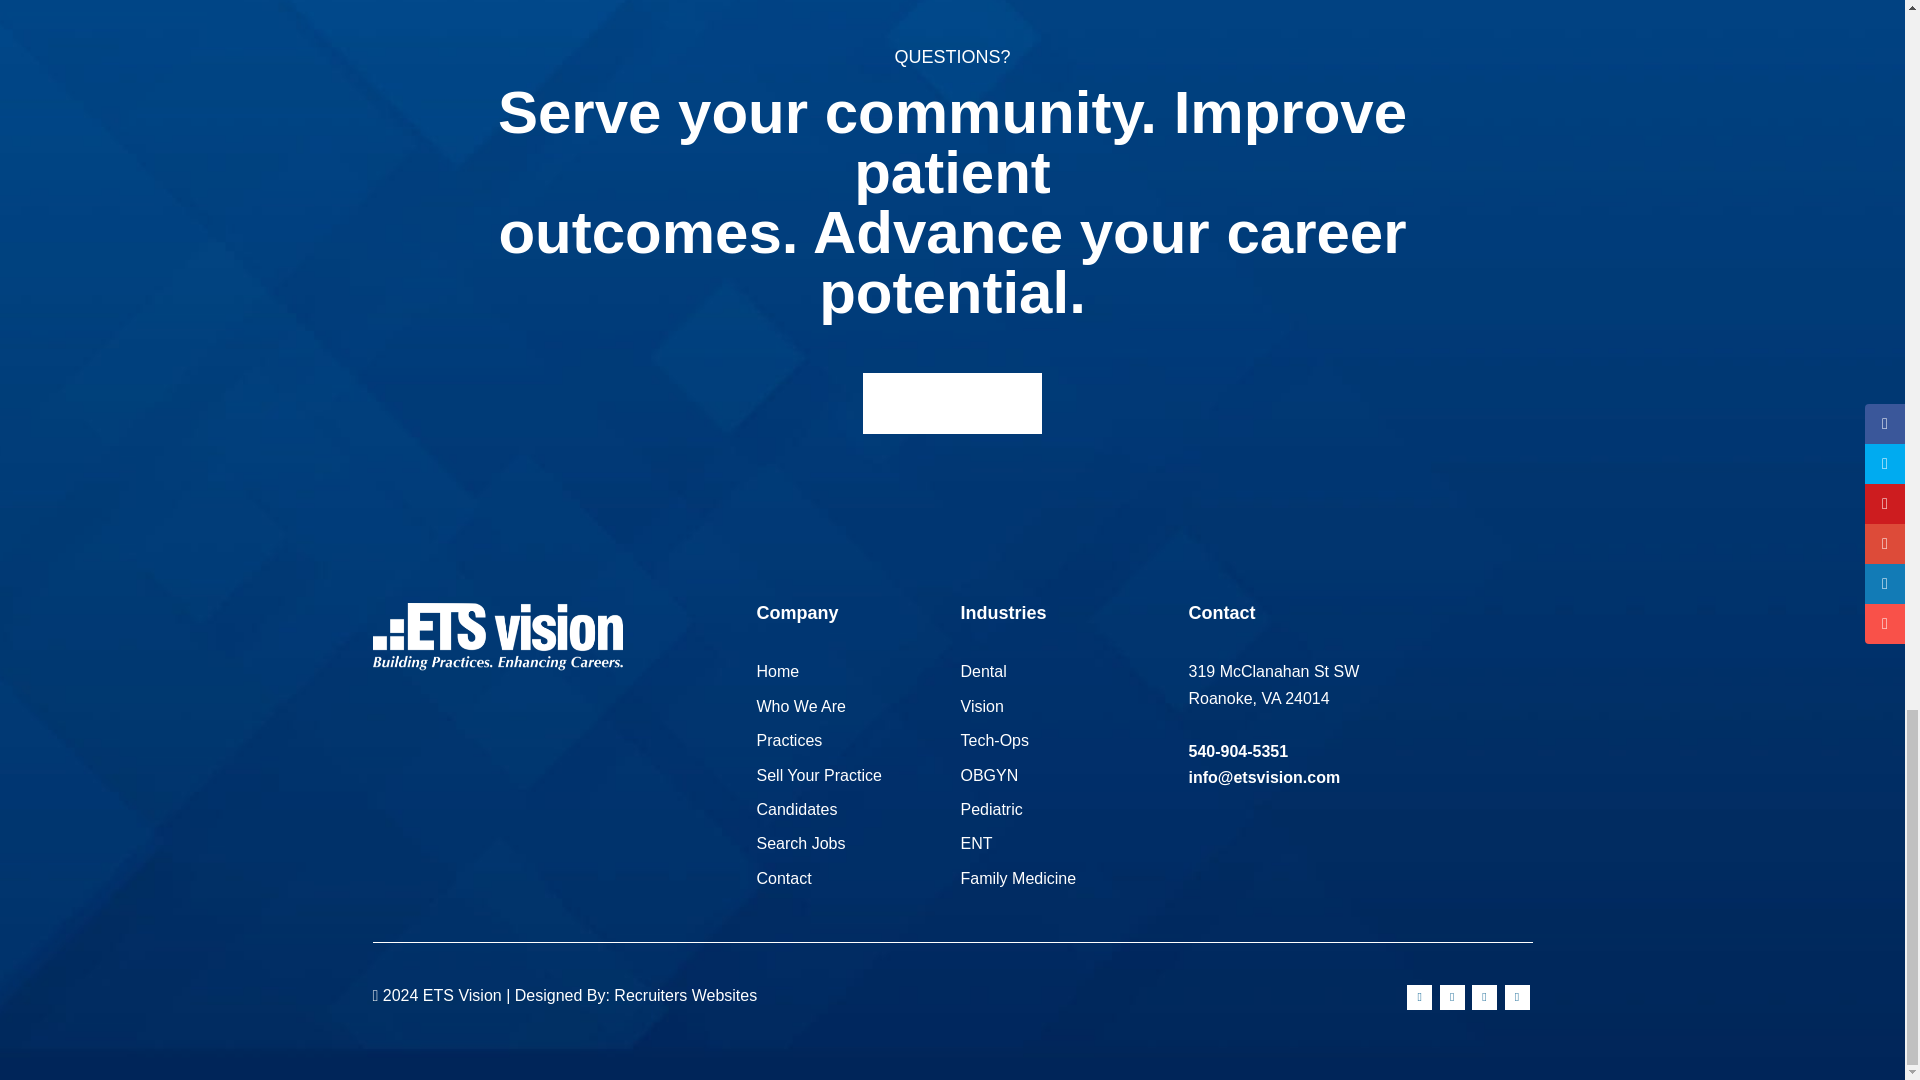 This screenshot has height=1080, width=1920. What do you see at coordinates (796, 809) in the screenshot?
I see `Candidates` at bounding box center [796, 809].